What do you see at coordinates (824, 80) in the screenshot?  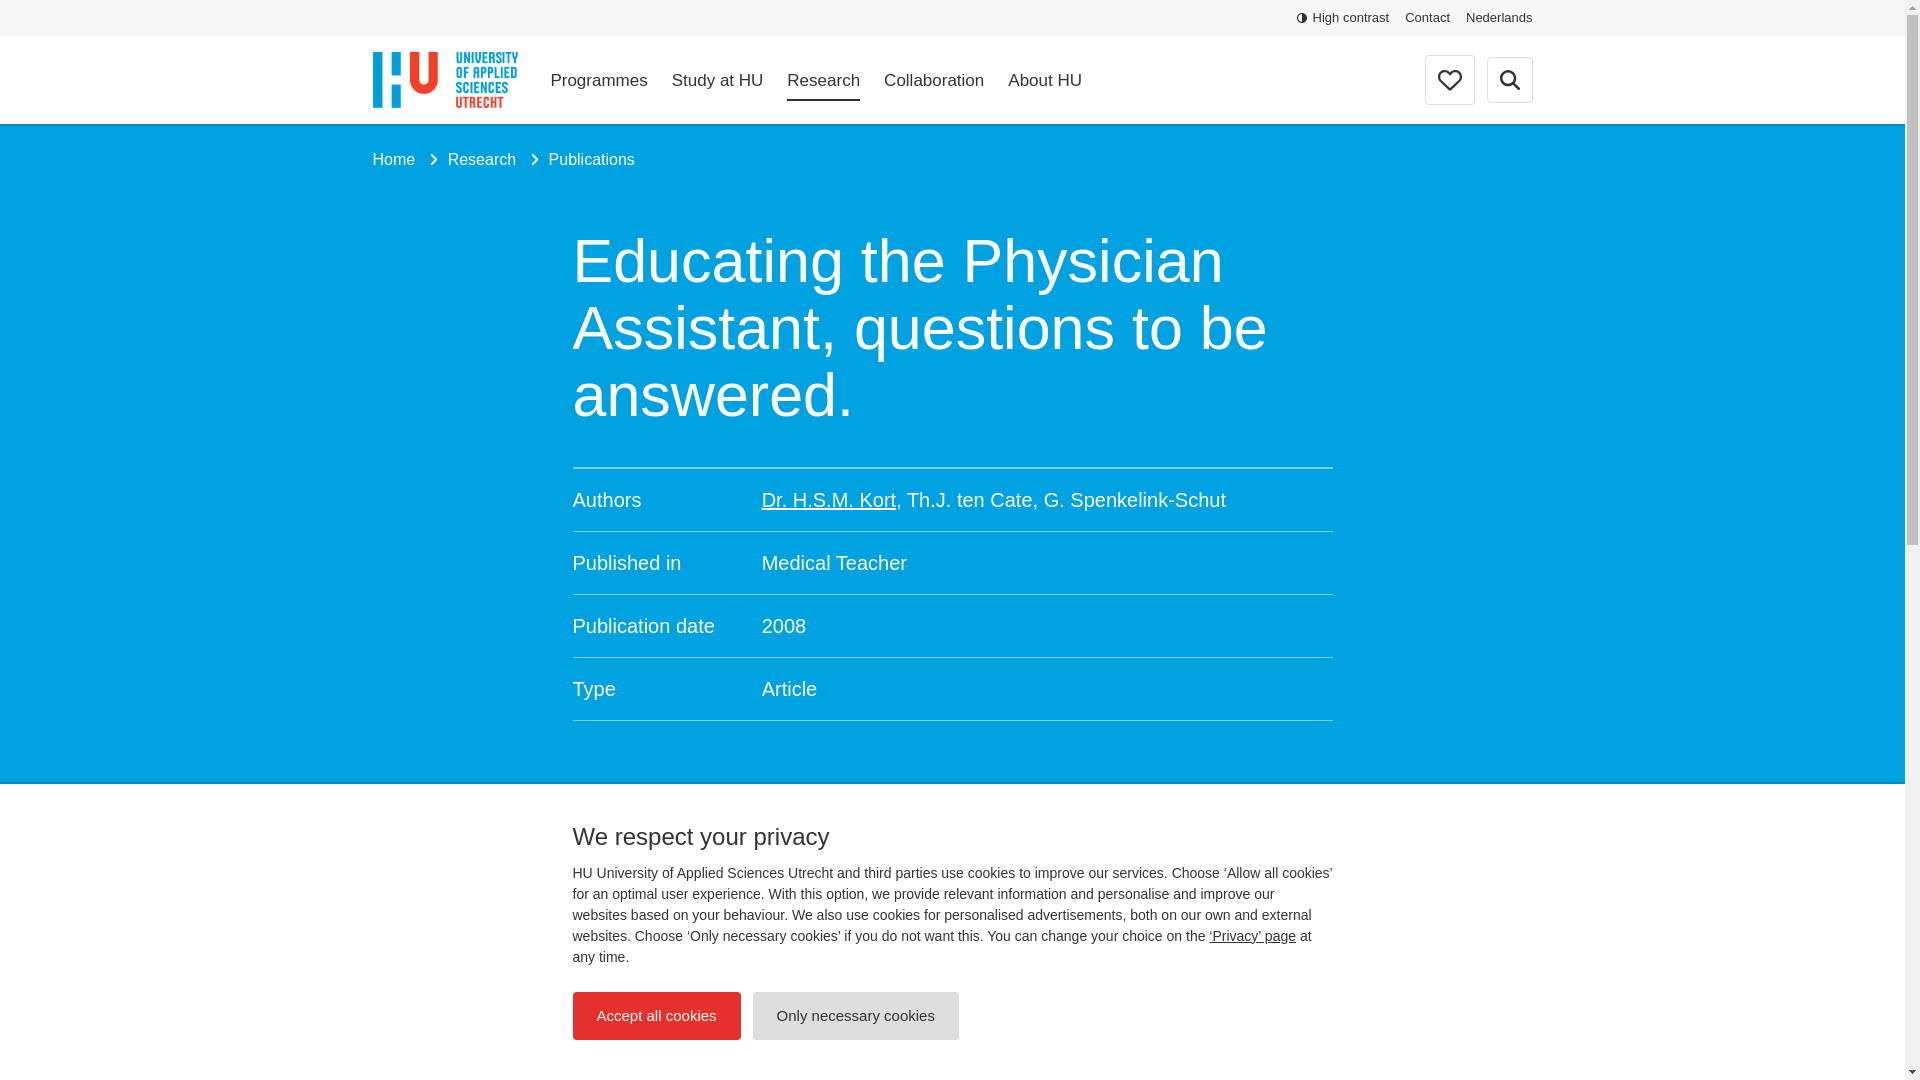 I see `Research` at bounding box center [824, 80].